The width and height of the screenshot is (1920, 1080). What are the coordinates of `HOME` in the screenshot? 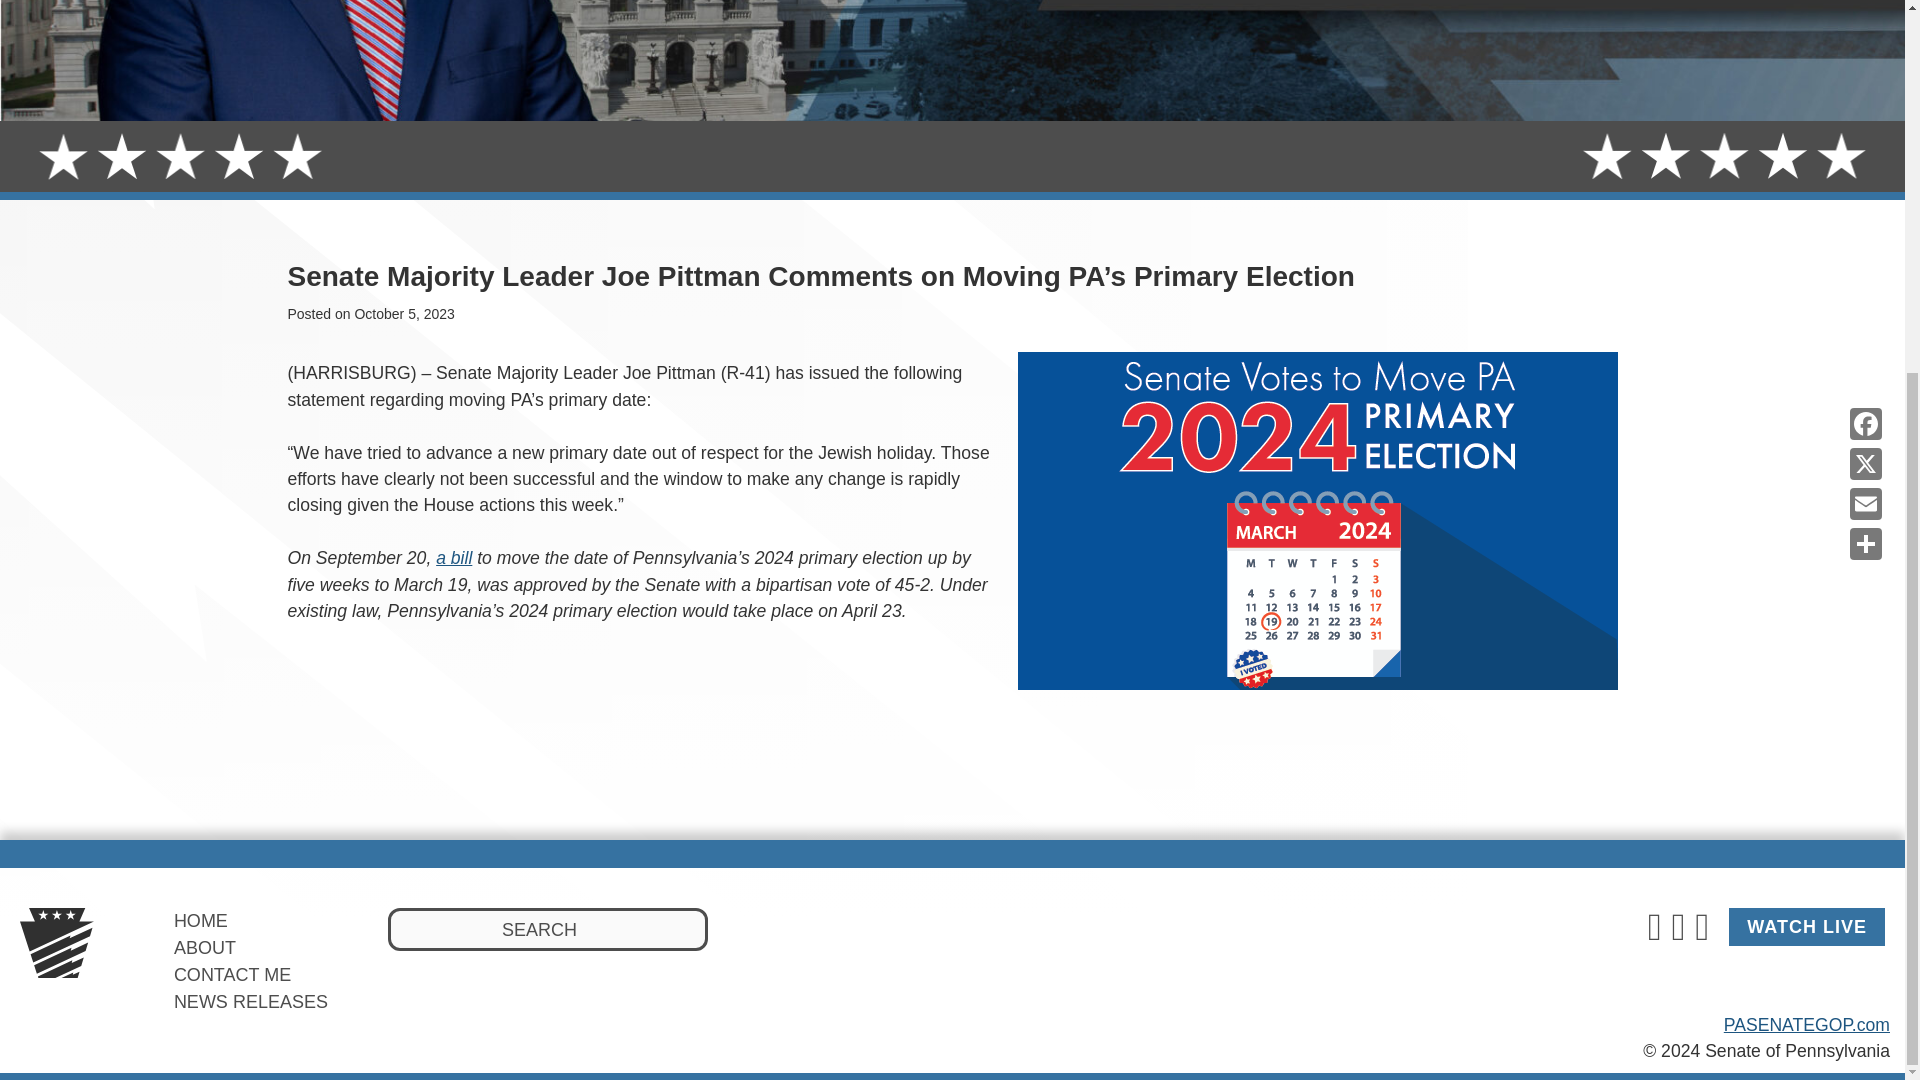 It's located at (201, 920).